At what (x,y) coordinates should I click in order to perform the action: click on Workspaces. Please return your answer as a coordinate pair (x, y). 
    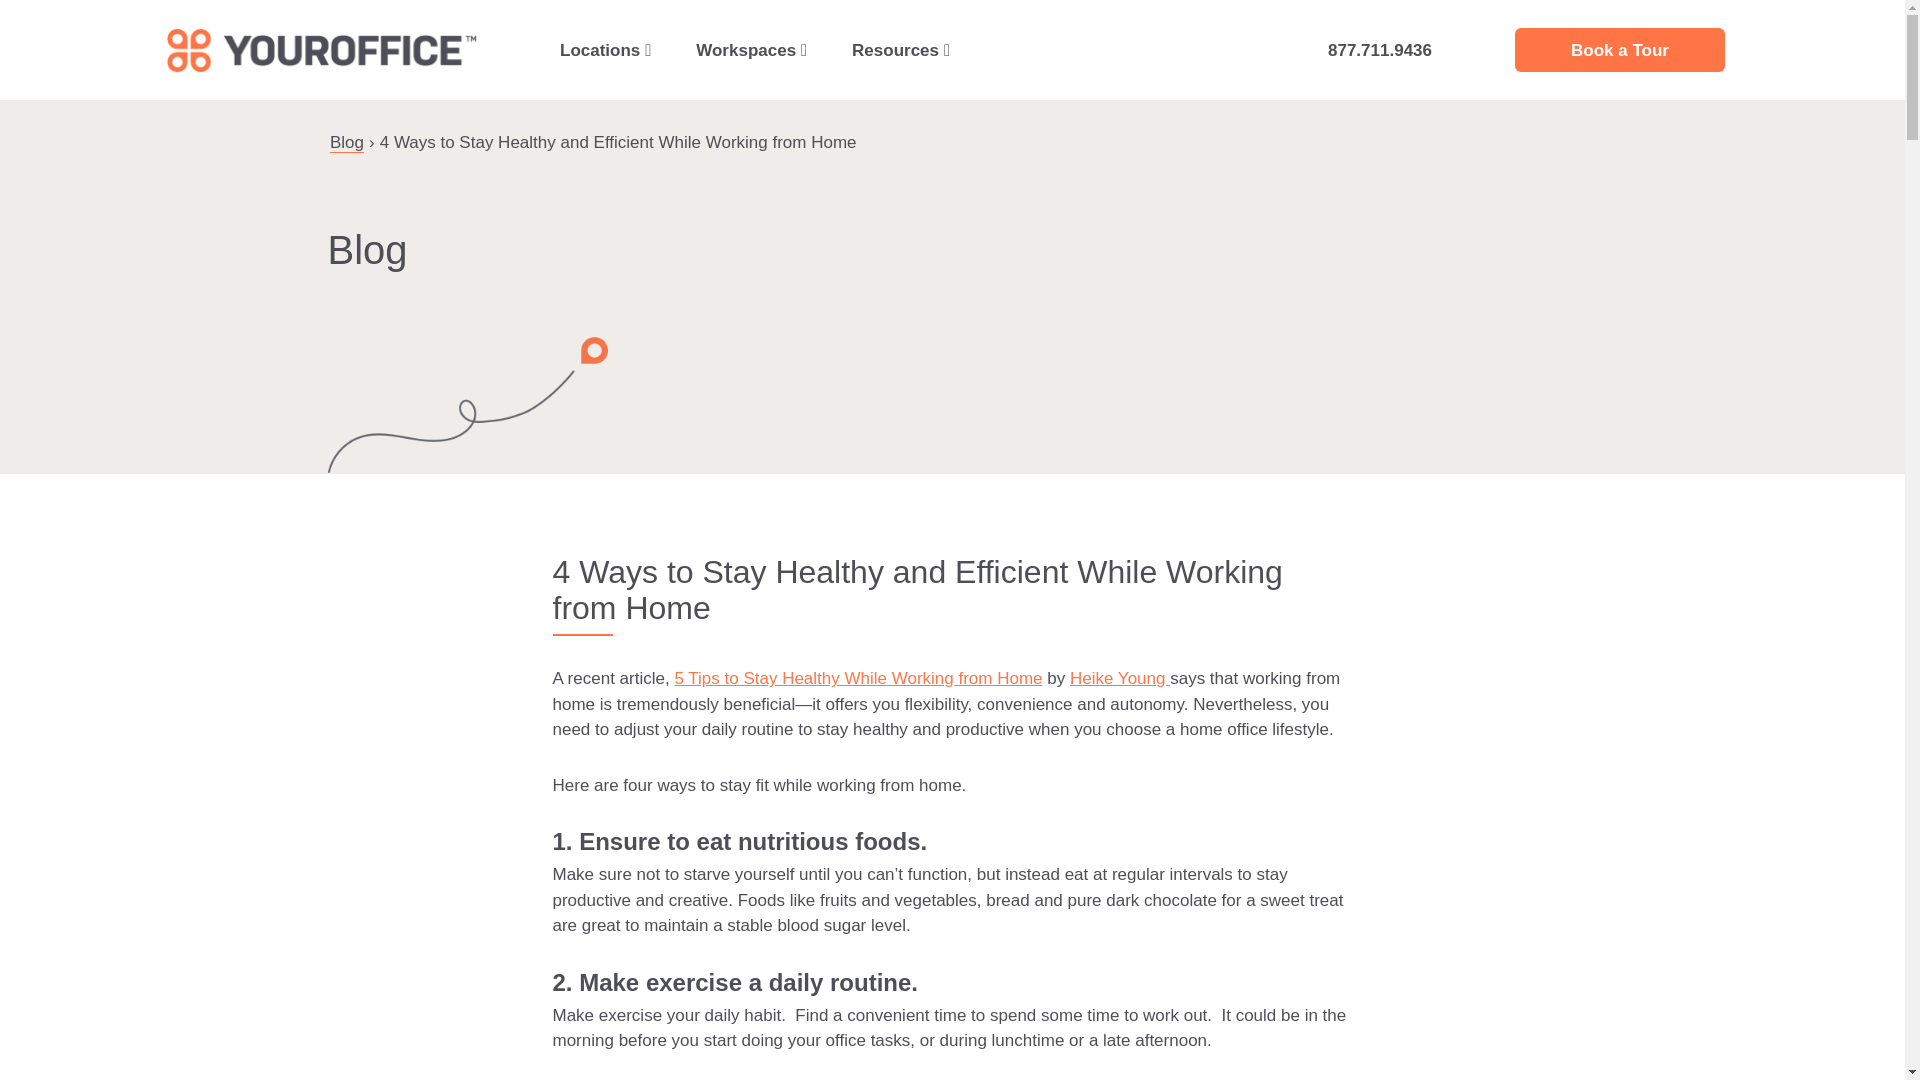
    Looking at the image, I should click on (751, 50).